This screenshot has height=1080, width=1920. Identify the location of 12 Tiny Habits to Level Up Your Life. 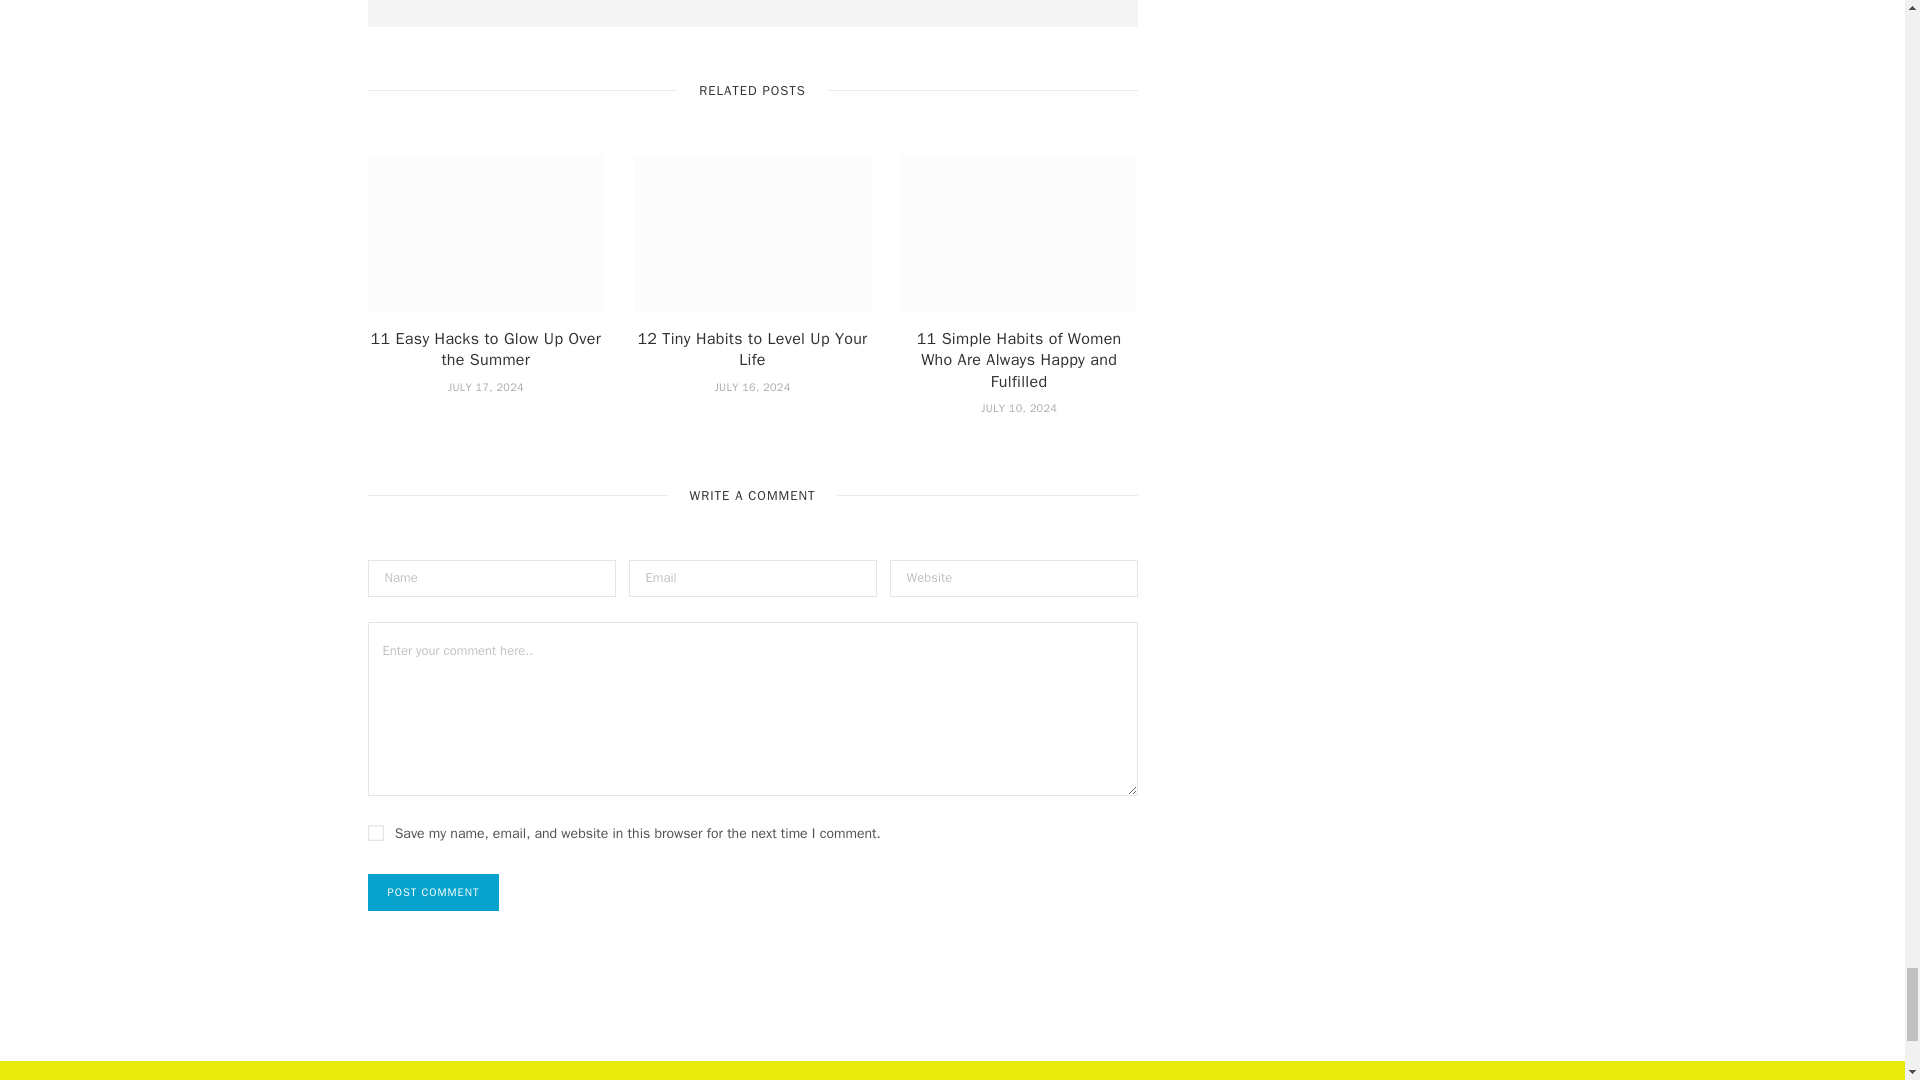
(752, 234).